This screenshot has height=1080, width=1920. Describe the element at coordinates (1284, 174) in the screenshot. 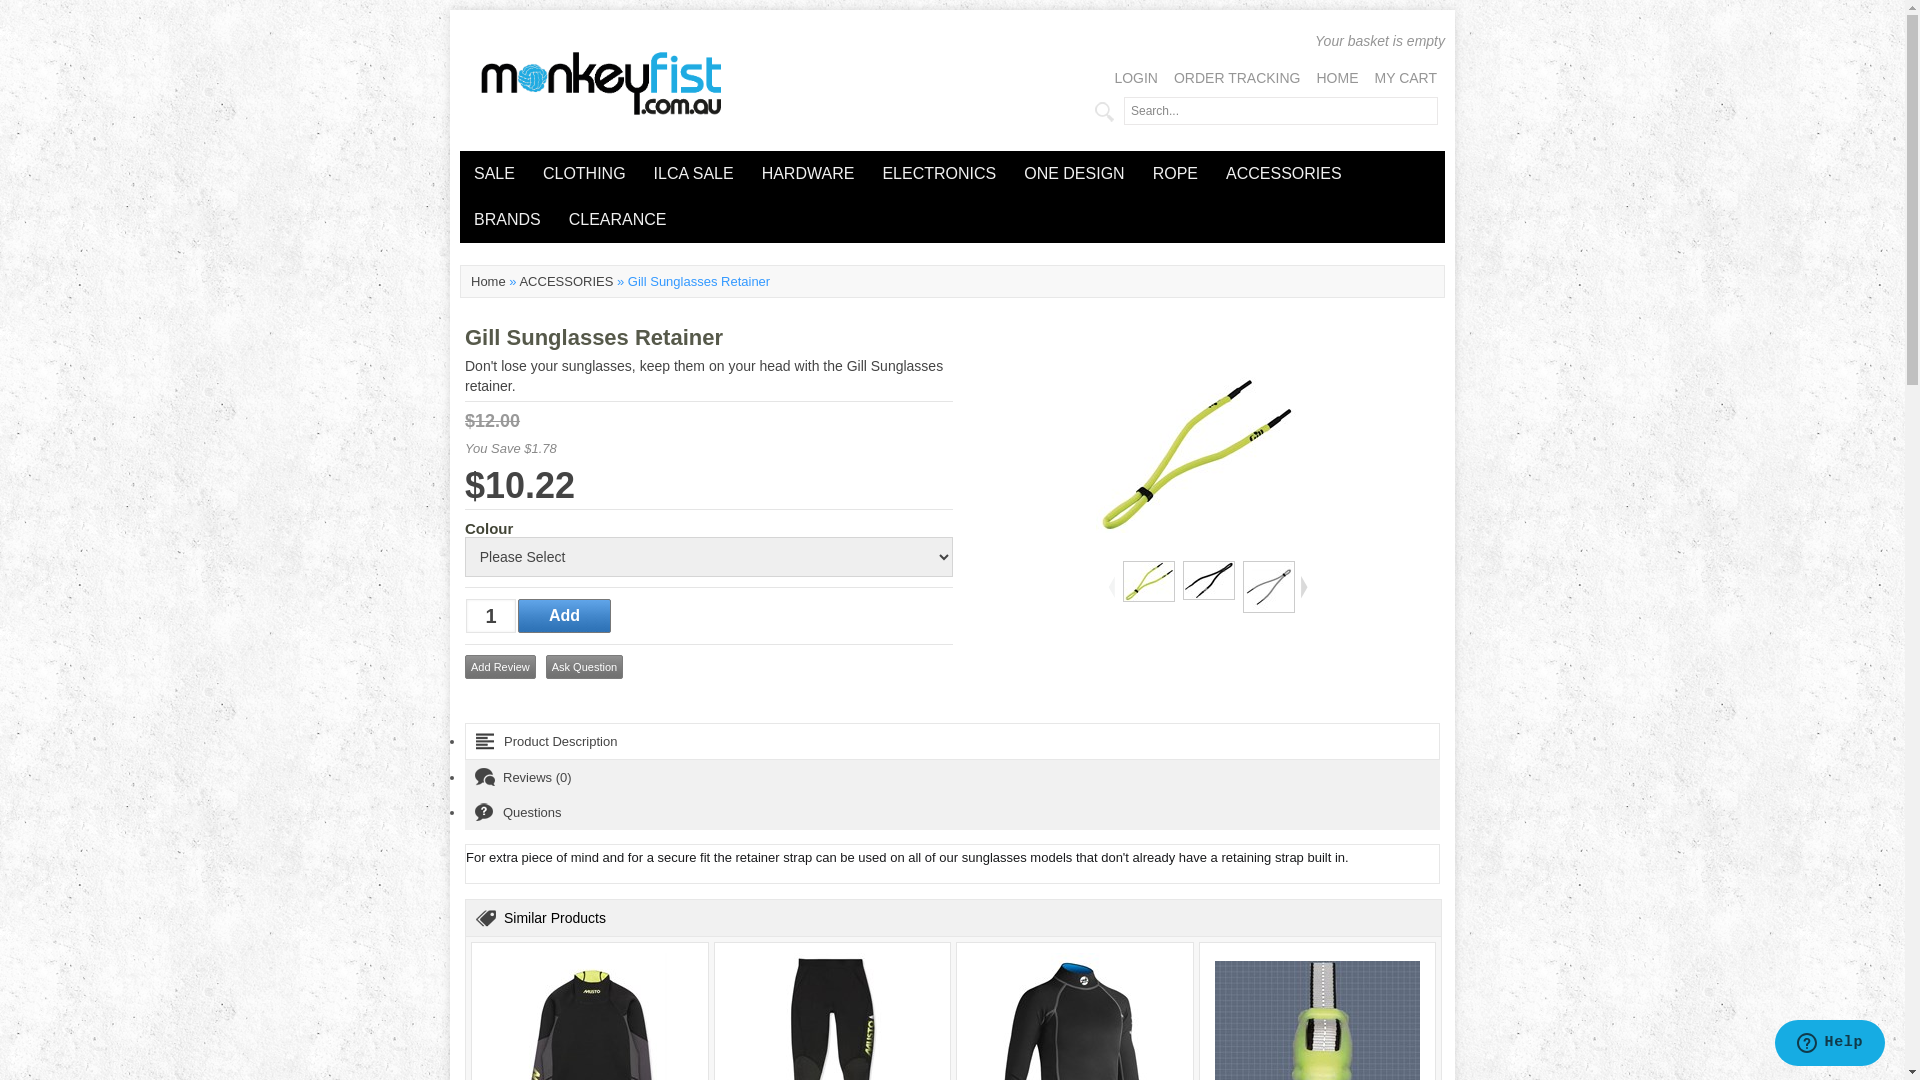

I see `ACCESSORIES` at that location.